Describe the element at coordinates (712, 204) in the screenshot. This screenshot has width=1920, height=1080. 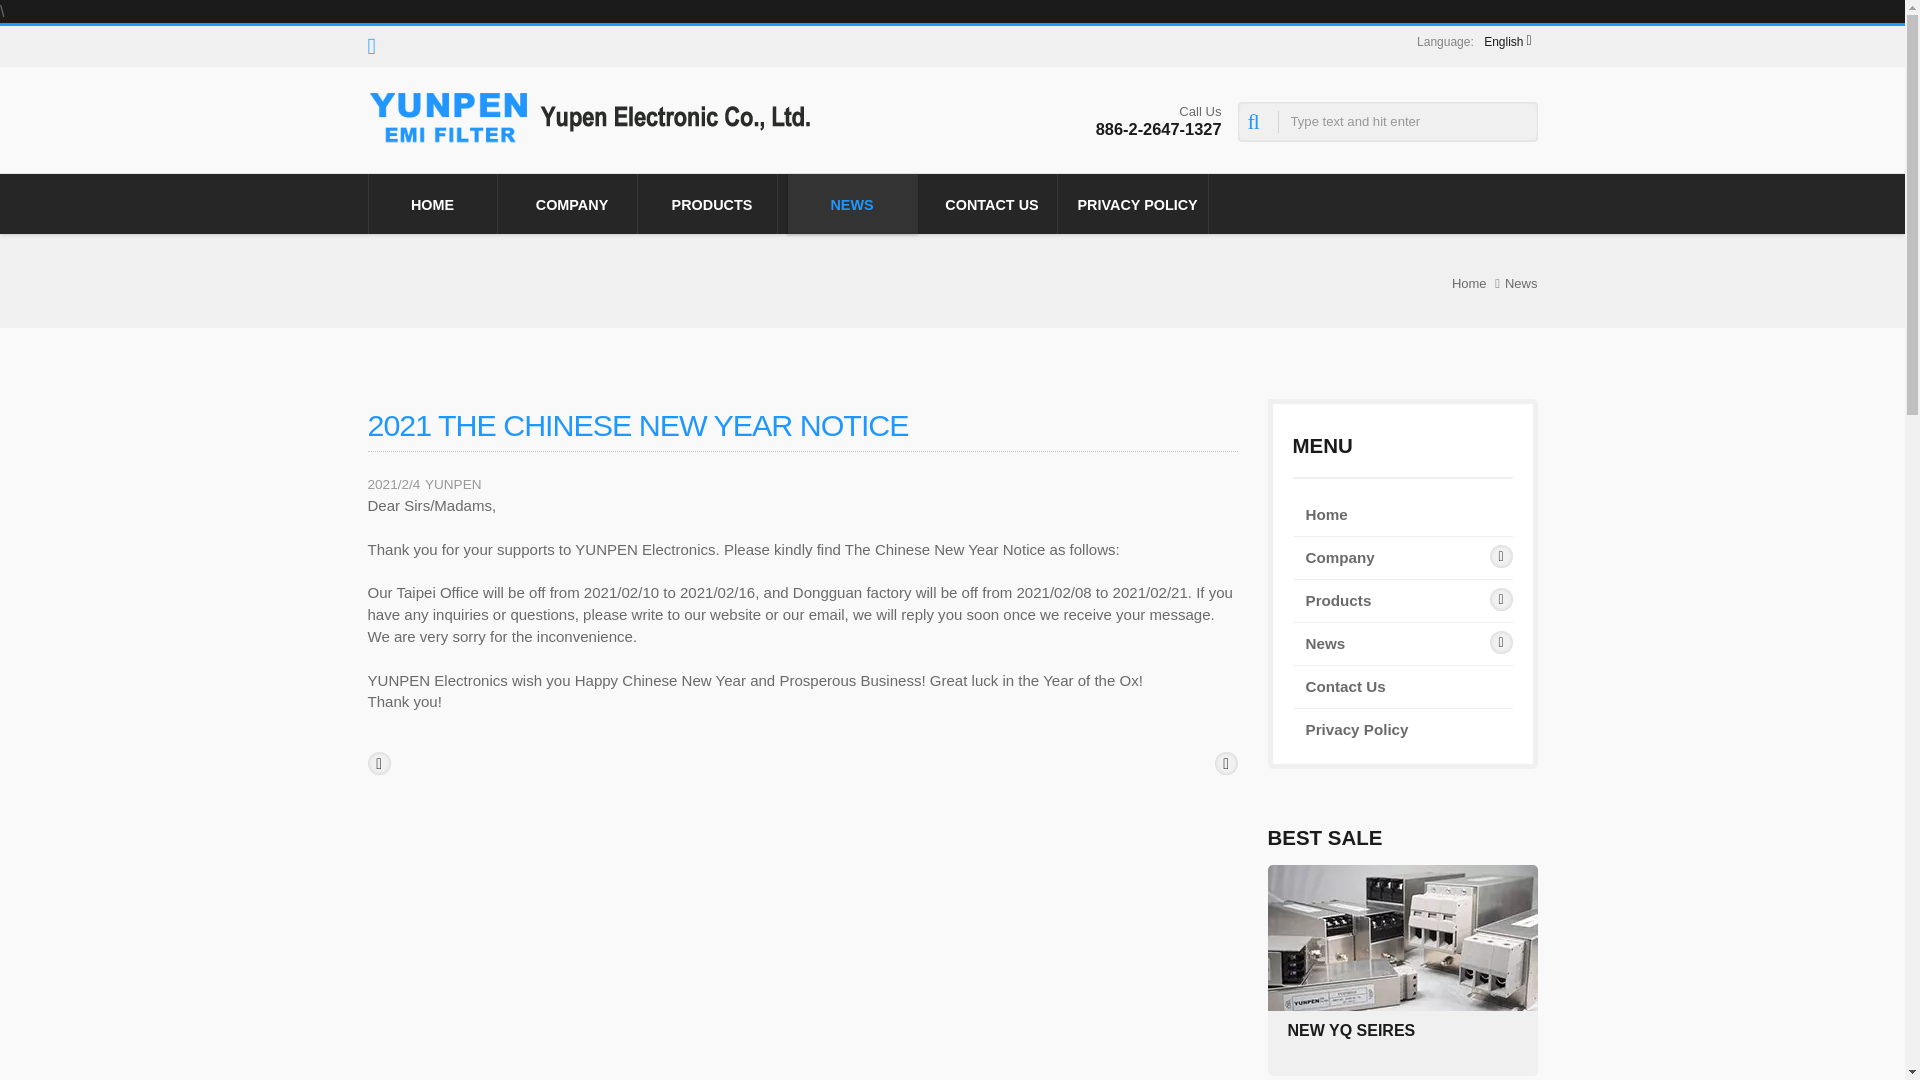
I see `PRODUCTS` at that location.